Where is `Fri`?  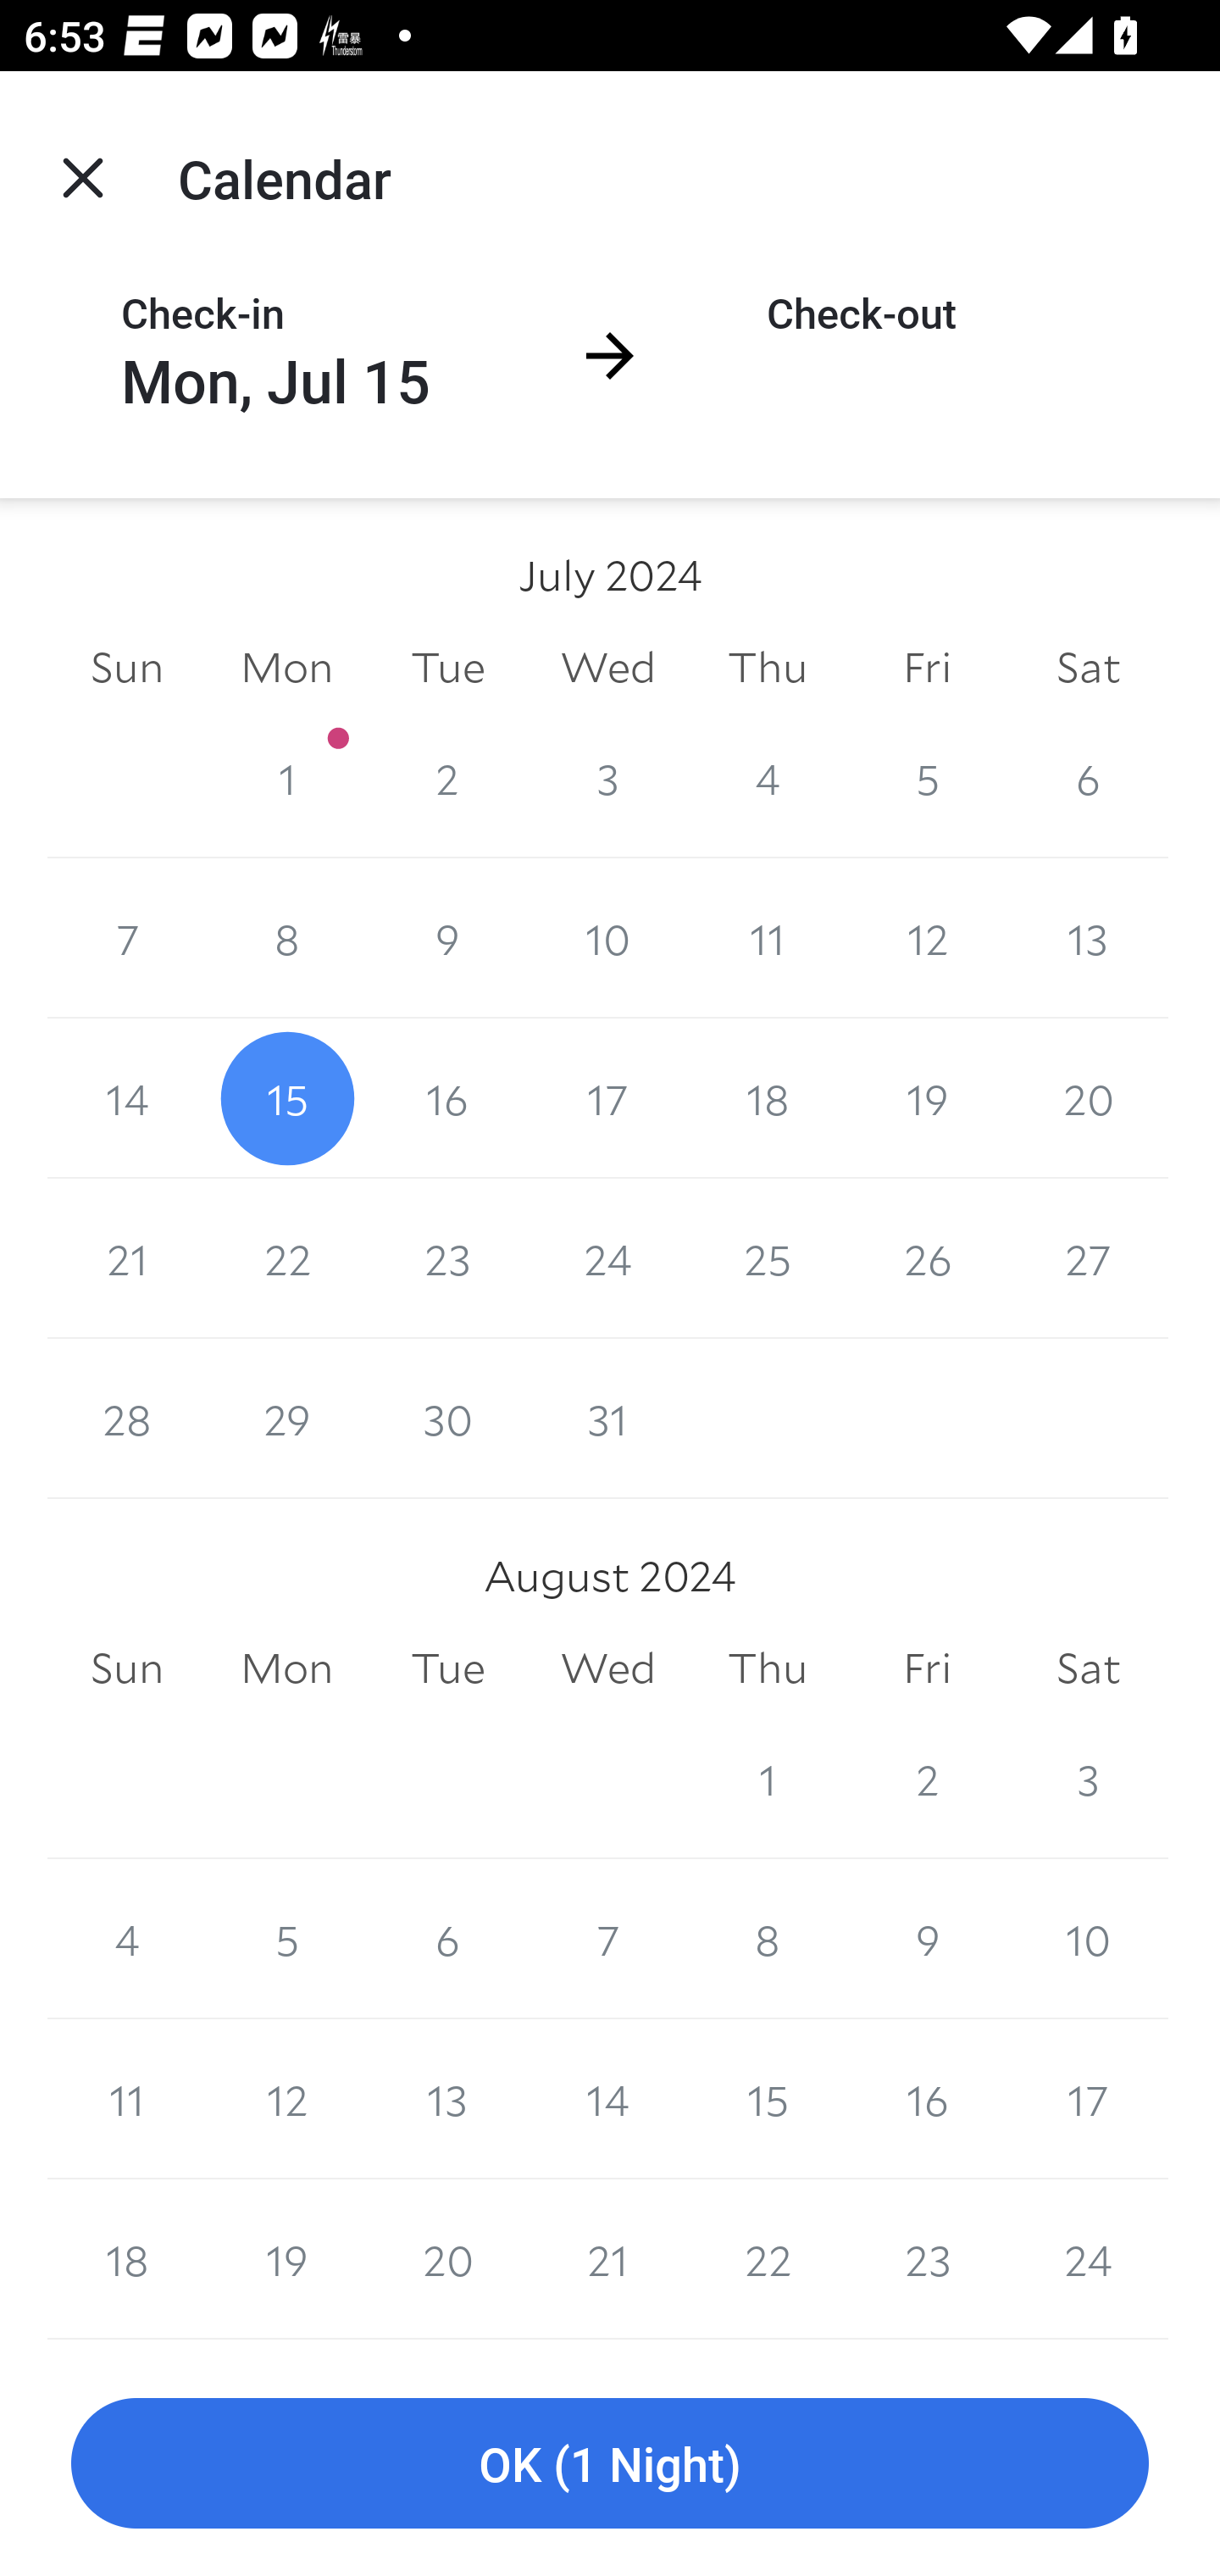
Fri is located at coordinates (927, 1669).